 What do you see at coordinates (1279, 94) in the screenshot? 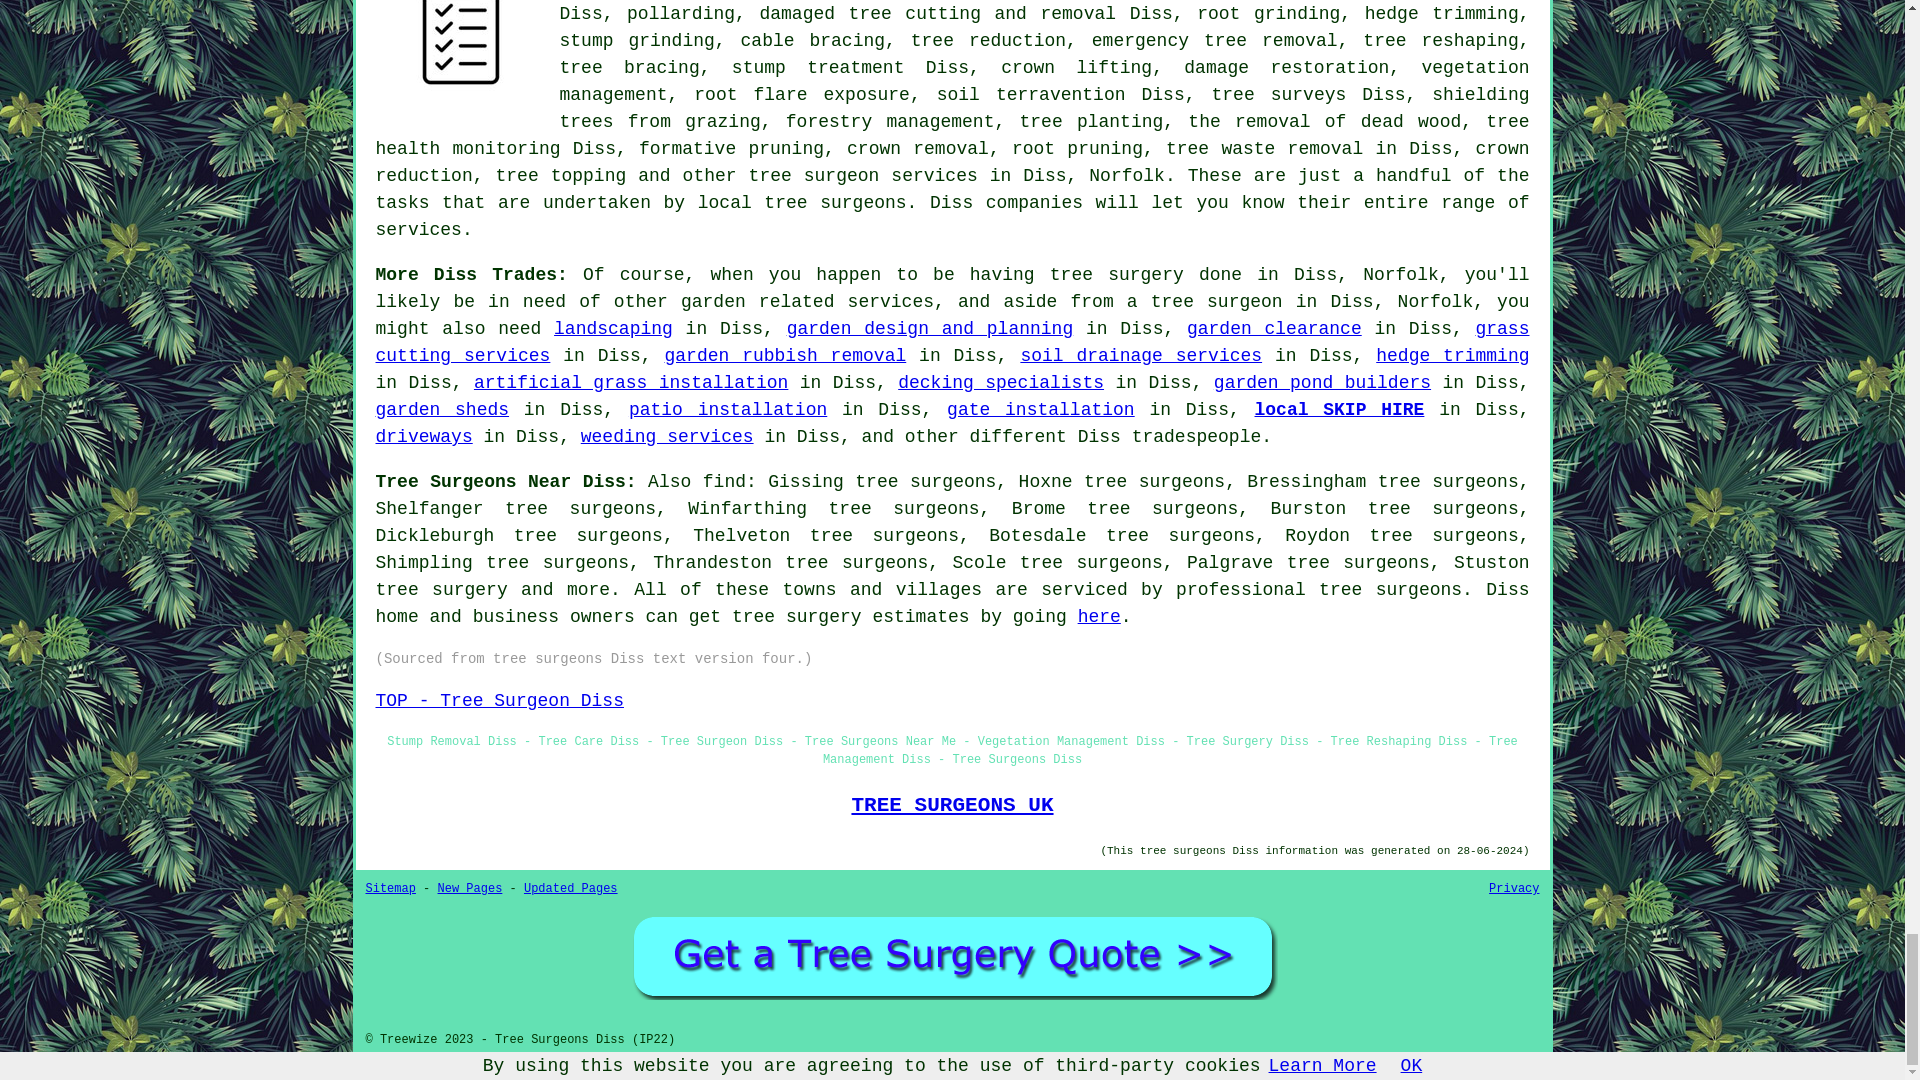
I see `tree surveys` at bounding box center [1279, 94].